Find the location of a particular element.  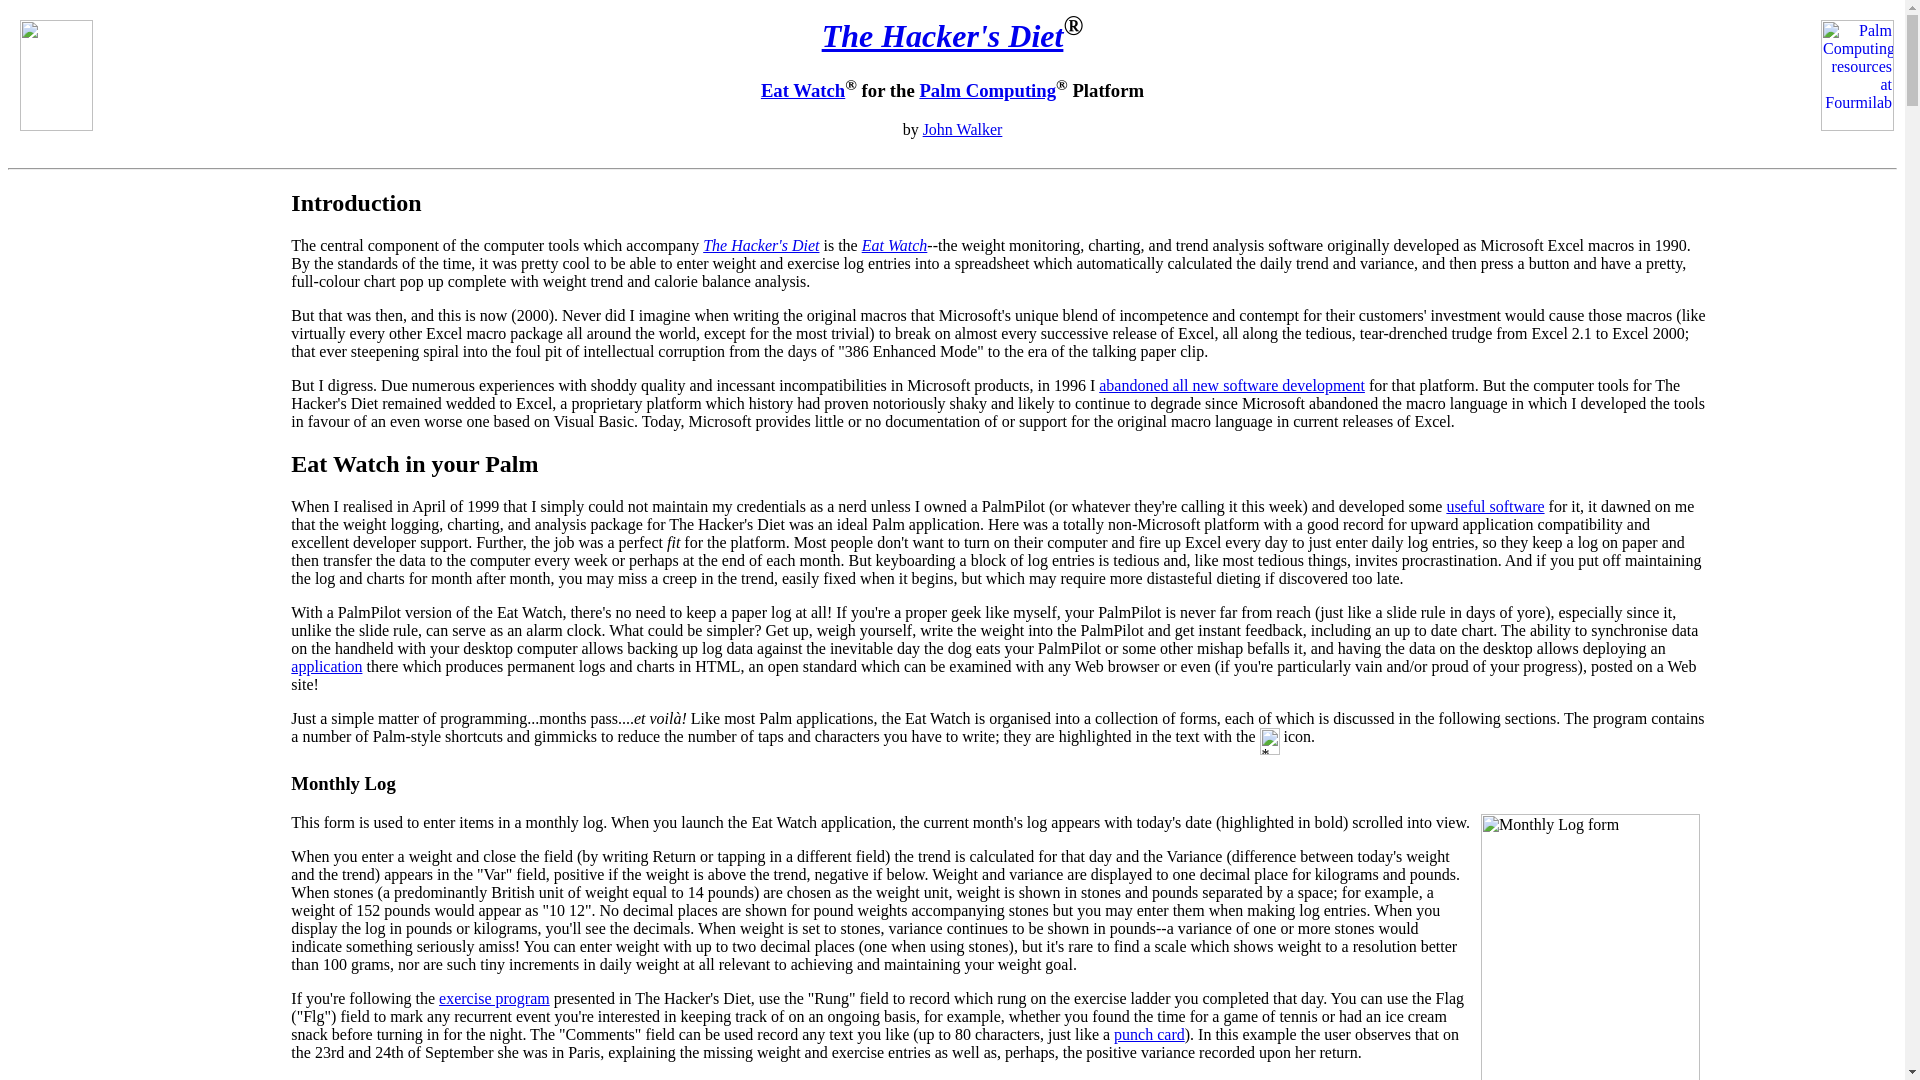

punch card is located at coordinates (1148, 1034).